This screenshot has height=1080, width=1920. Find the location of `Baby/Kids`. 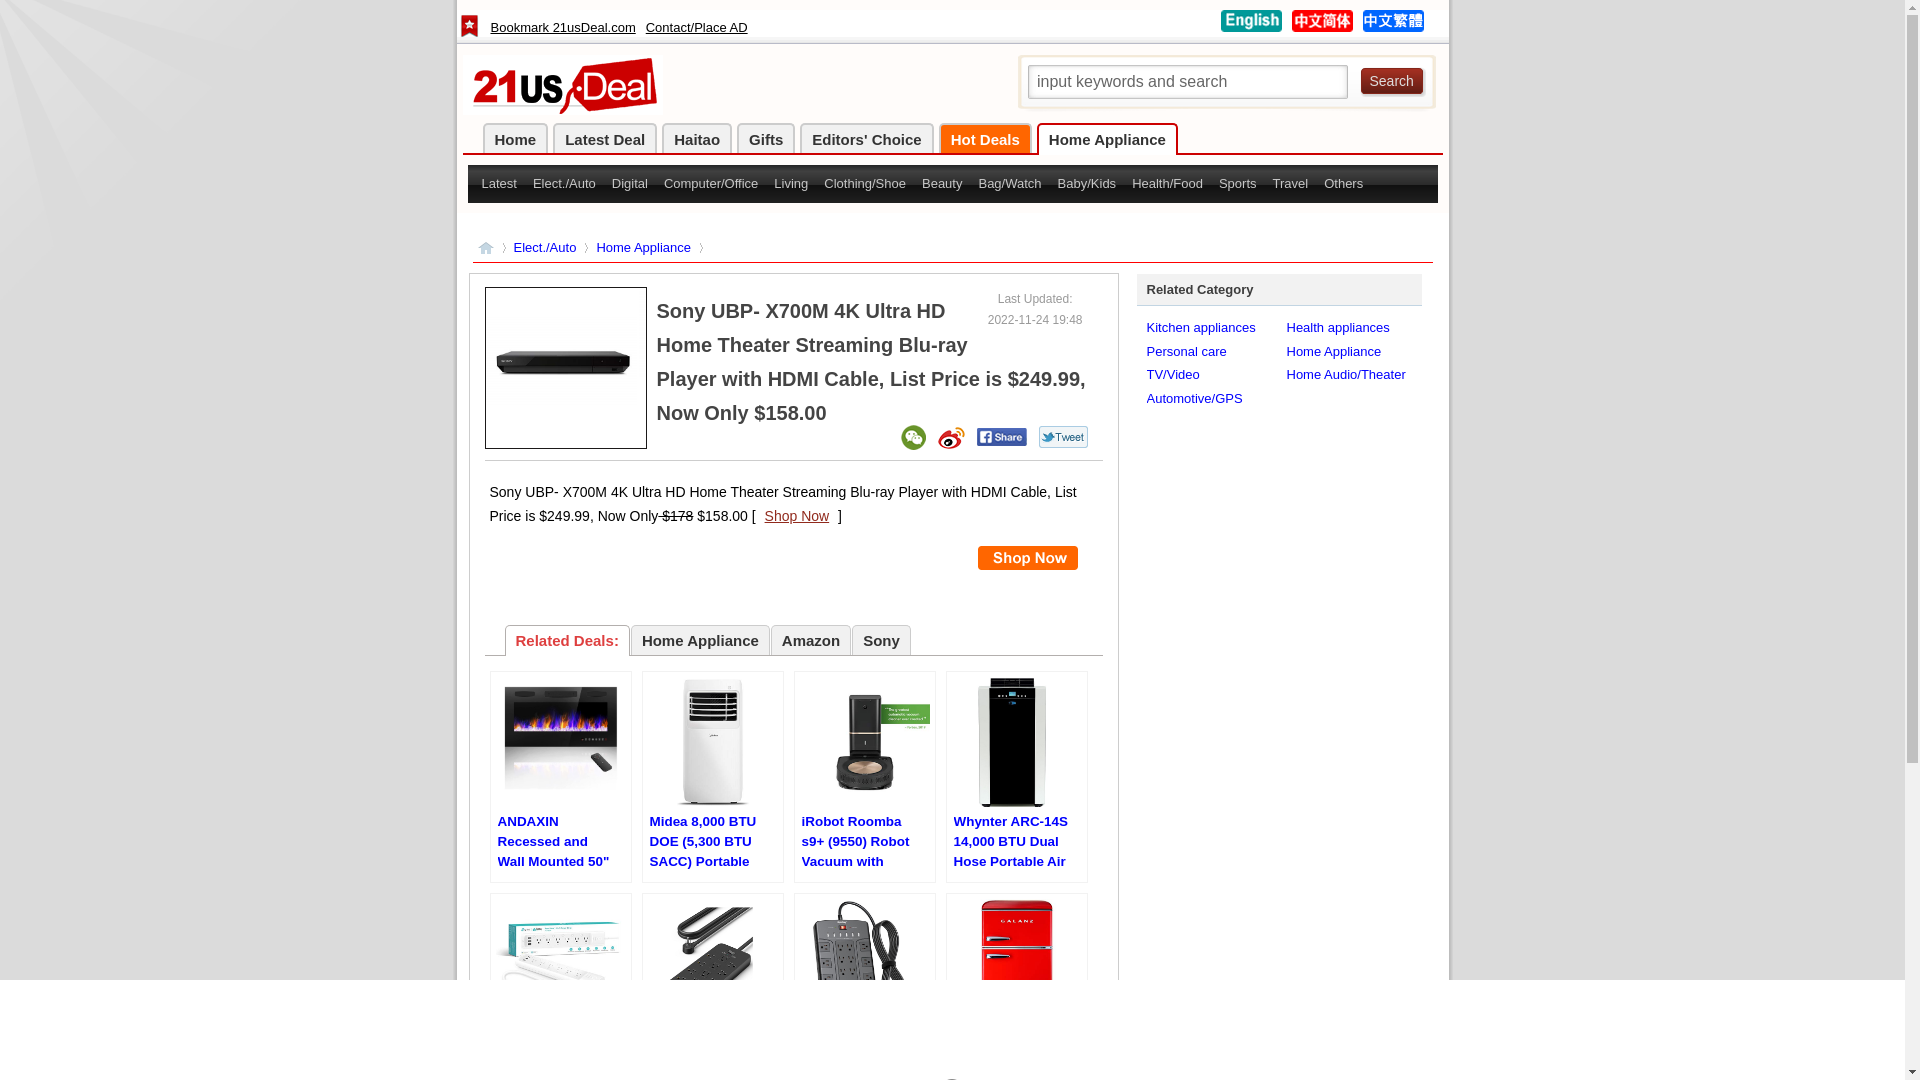

Baby/Kids is located at coordinates (1088, 184).